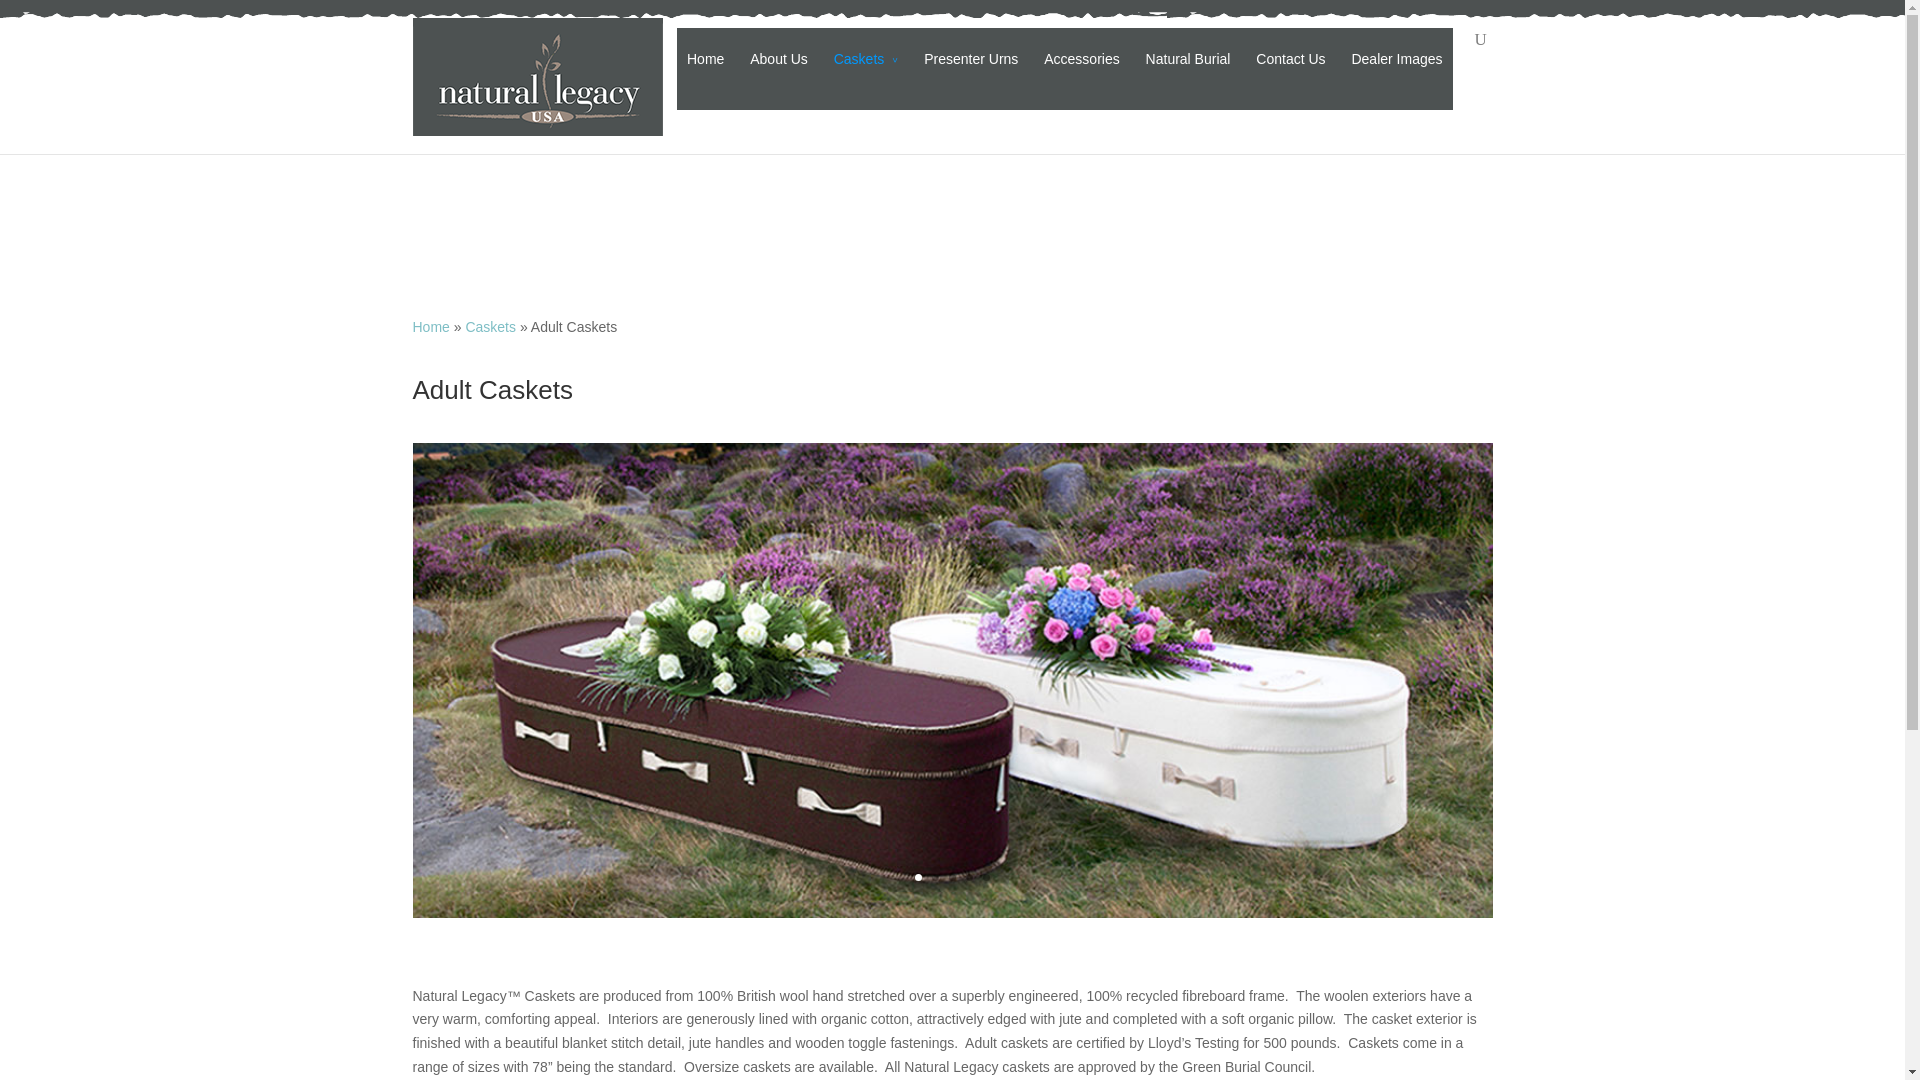 This screenshot has width=1920, height=1080. What do you see at coordinates (1396, 74) in the screenshot?
I see `Dealer Images` at bounding box center [1396, 74].